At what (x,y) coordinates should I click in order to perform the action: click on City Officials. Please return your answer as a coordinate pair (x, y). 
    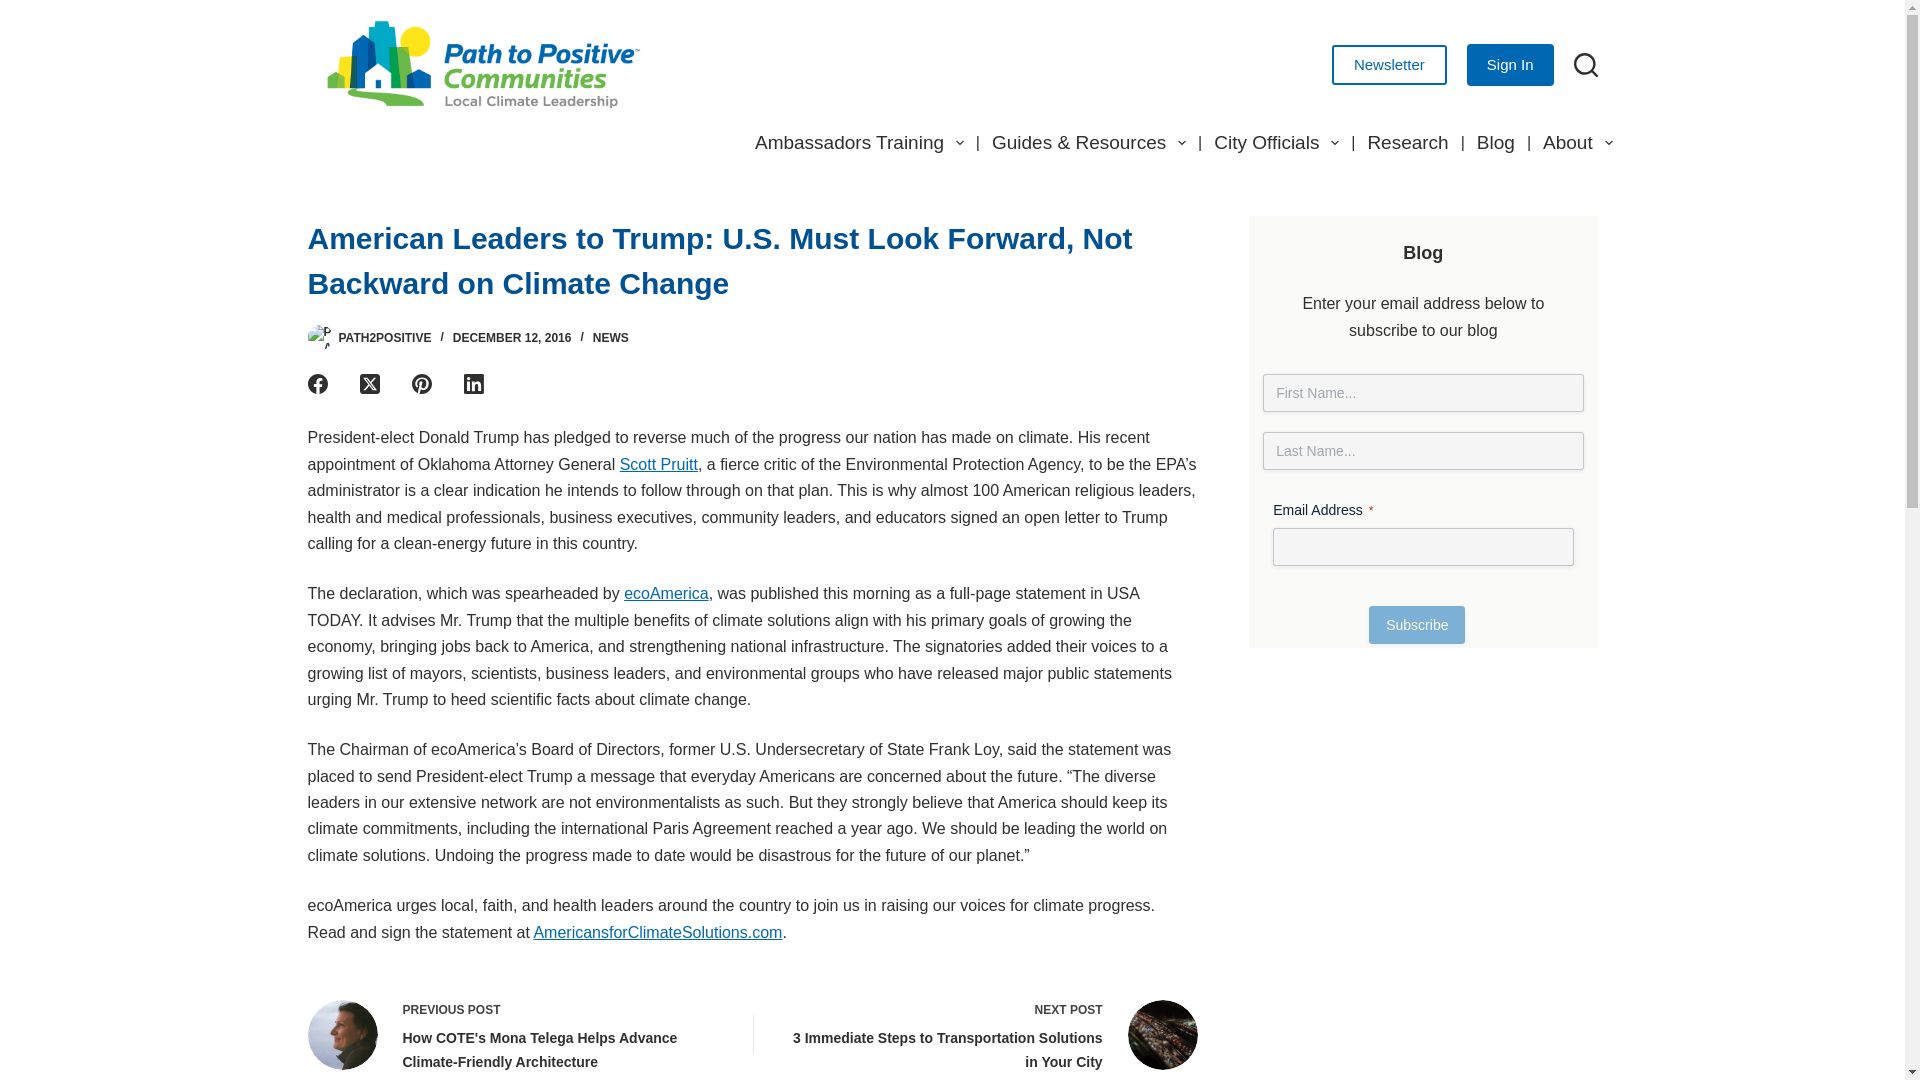
    Looking at the image, I should click on (1276, 142).